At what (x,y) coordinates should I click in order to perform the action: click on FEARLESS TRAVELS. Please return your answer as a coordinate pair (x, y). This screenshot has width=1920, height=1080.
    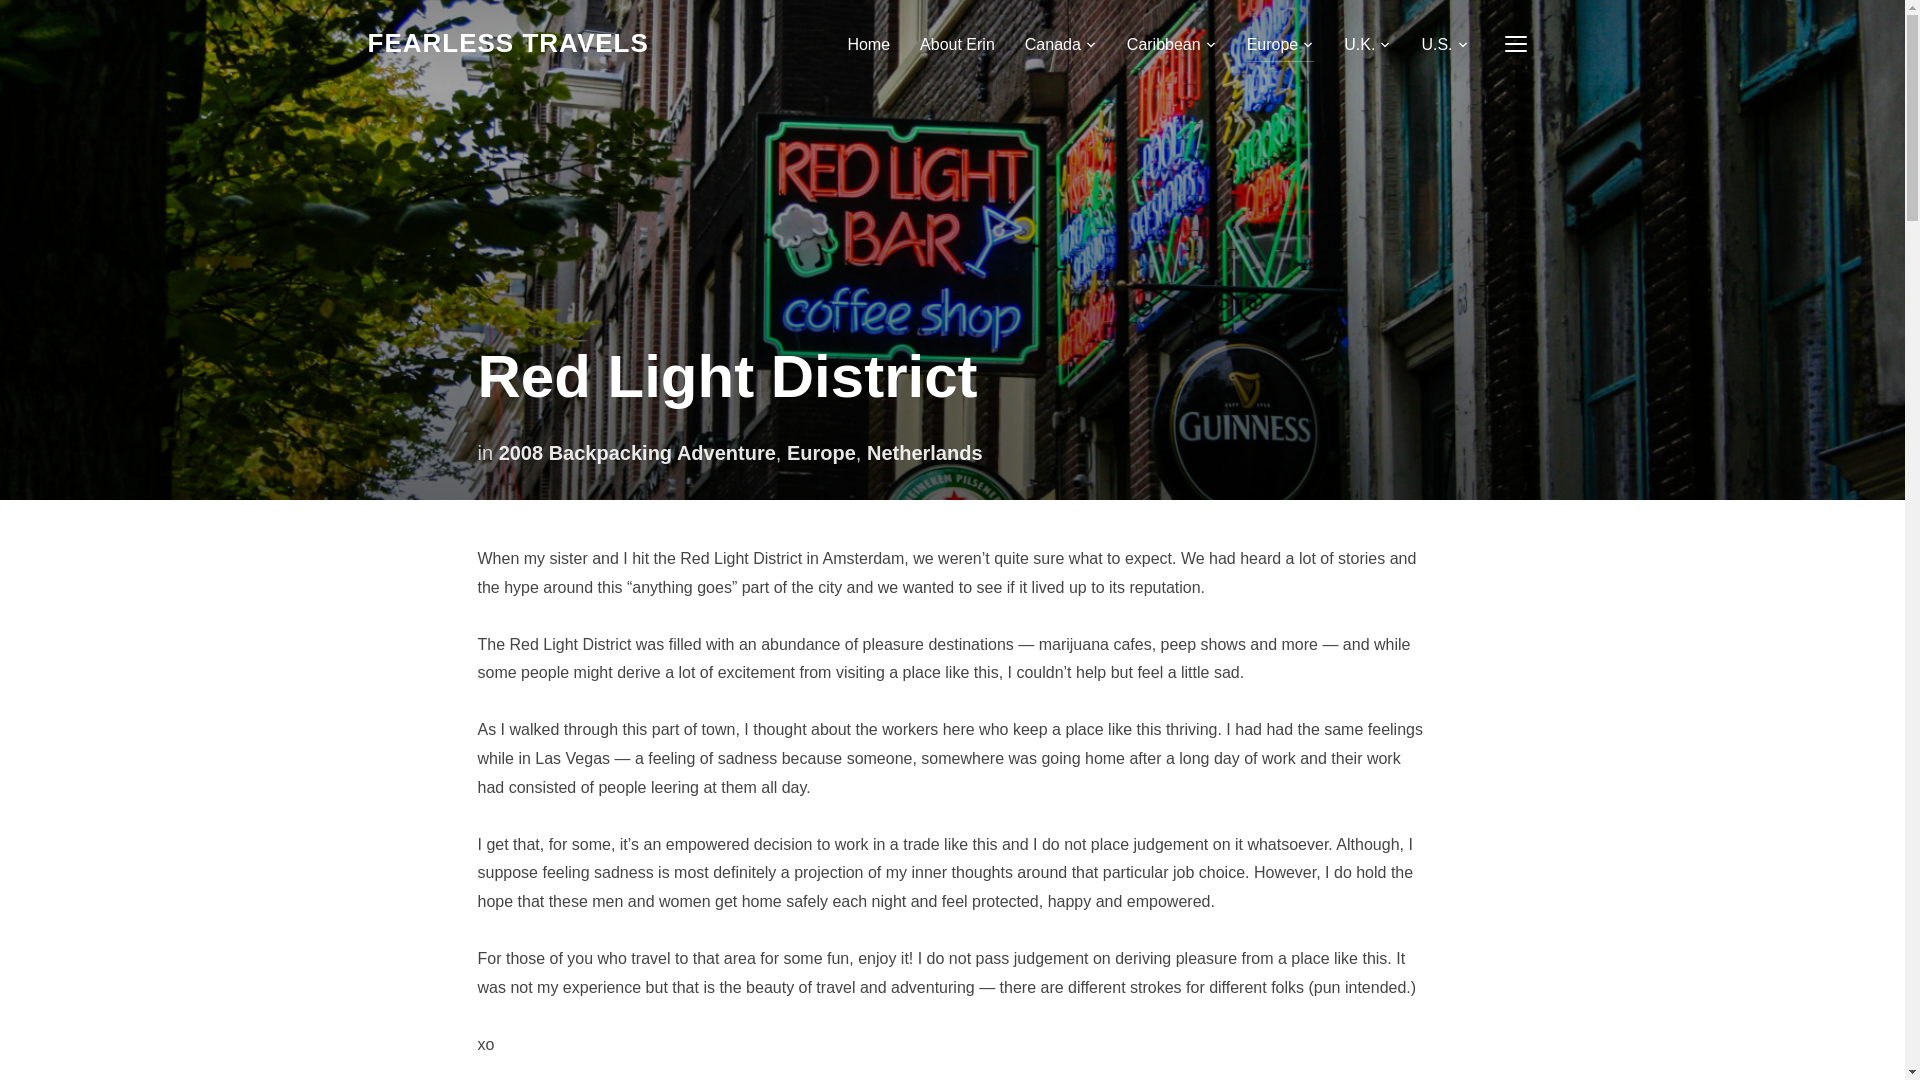
    Looking at the image, I should click on (508, 43).